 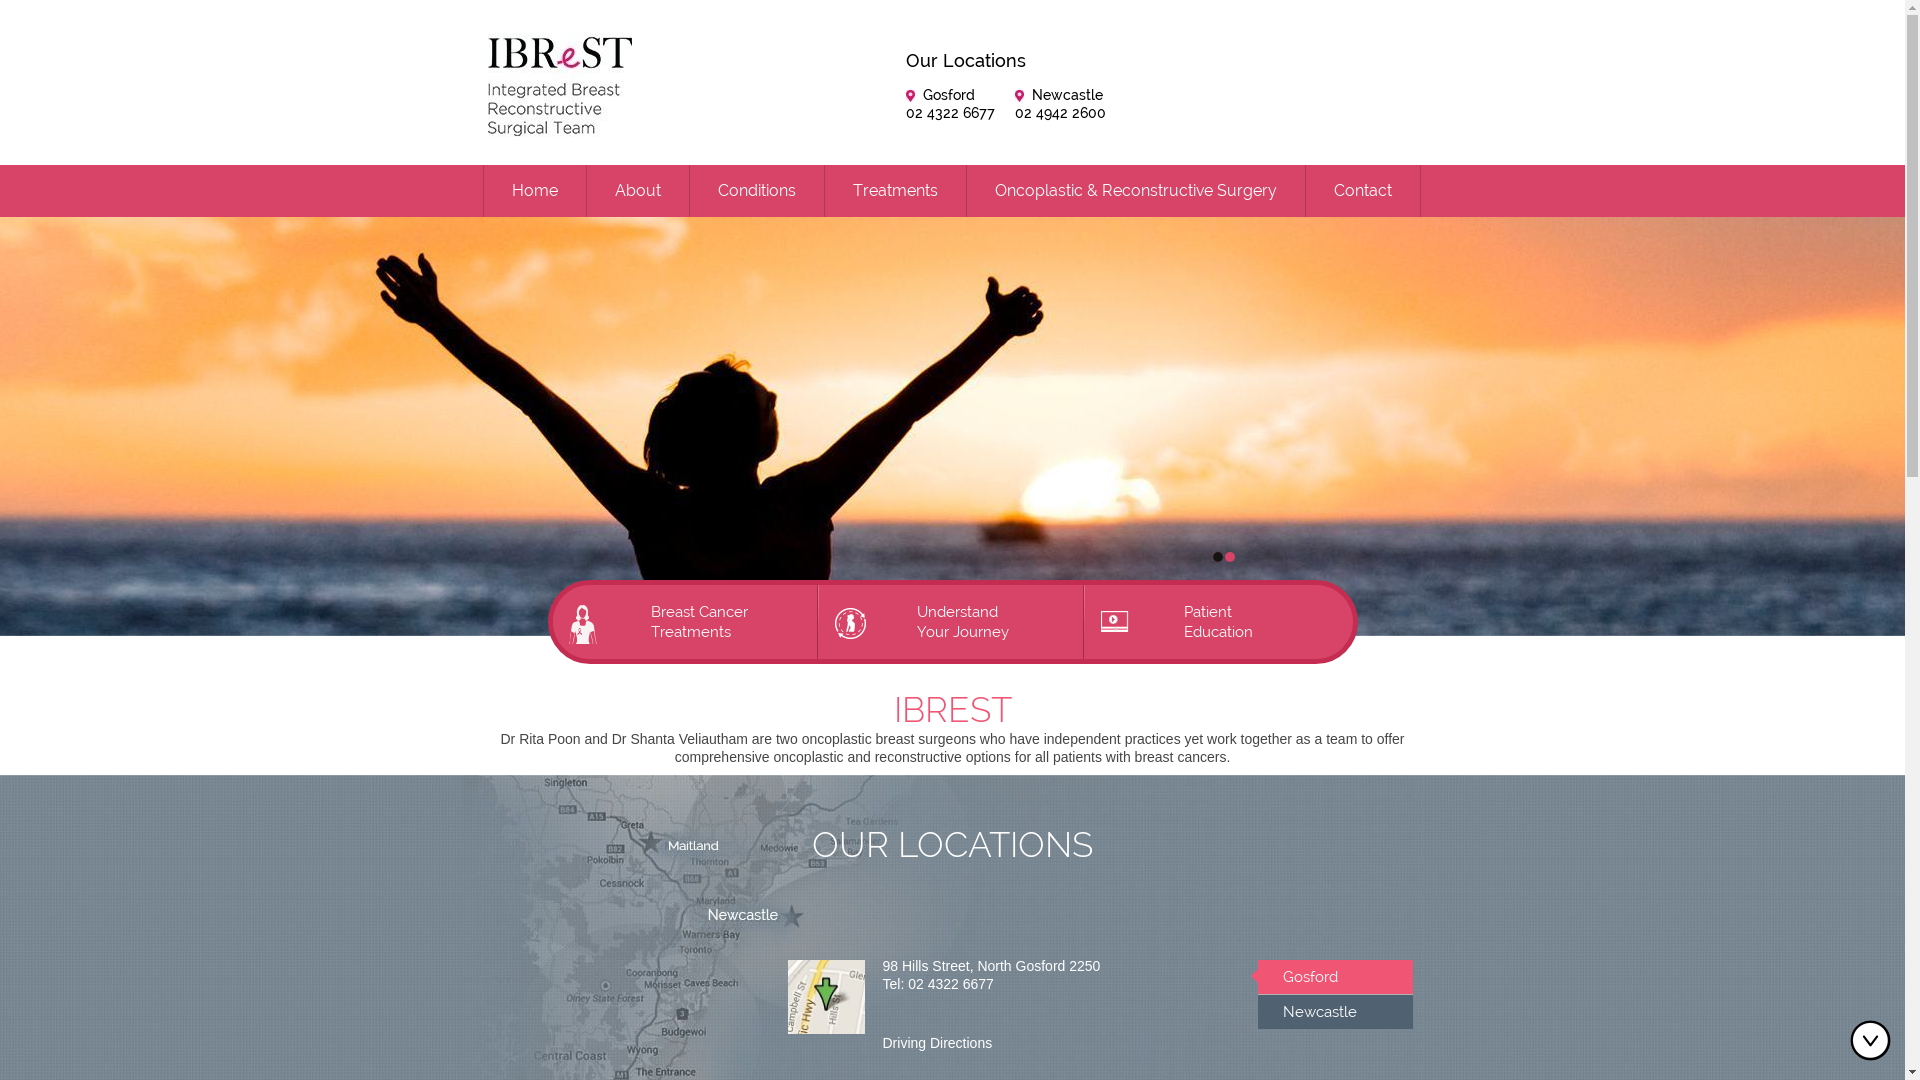 I want to click on Gosford
02 4322 6677, so click(x=950, y=104).